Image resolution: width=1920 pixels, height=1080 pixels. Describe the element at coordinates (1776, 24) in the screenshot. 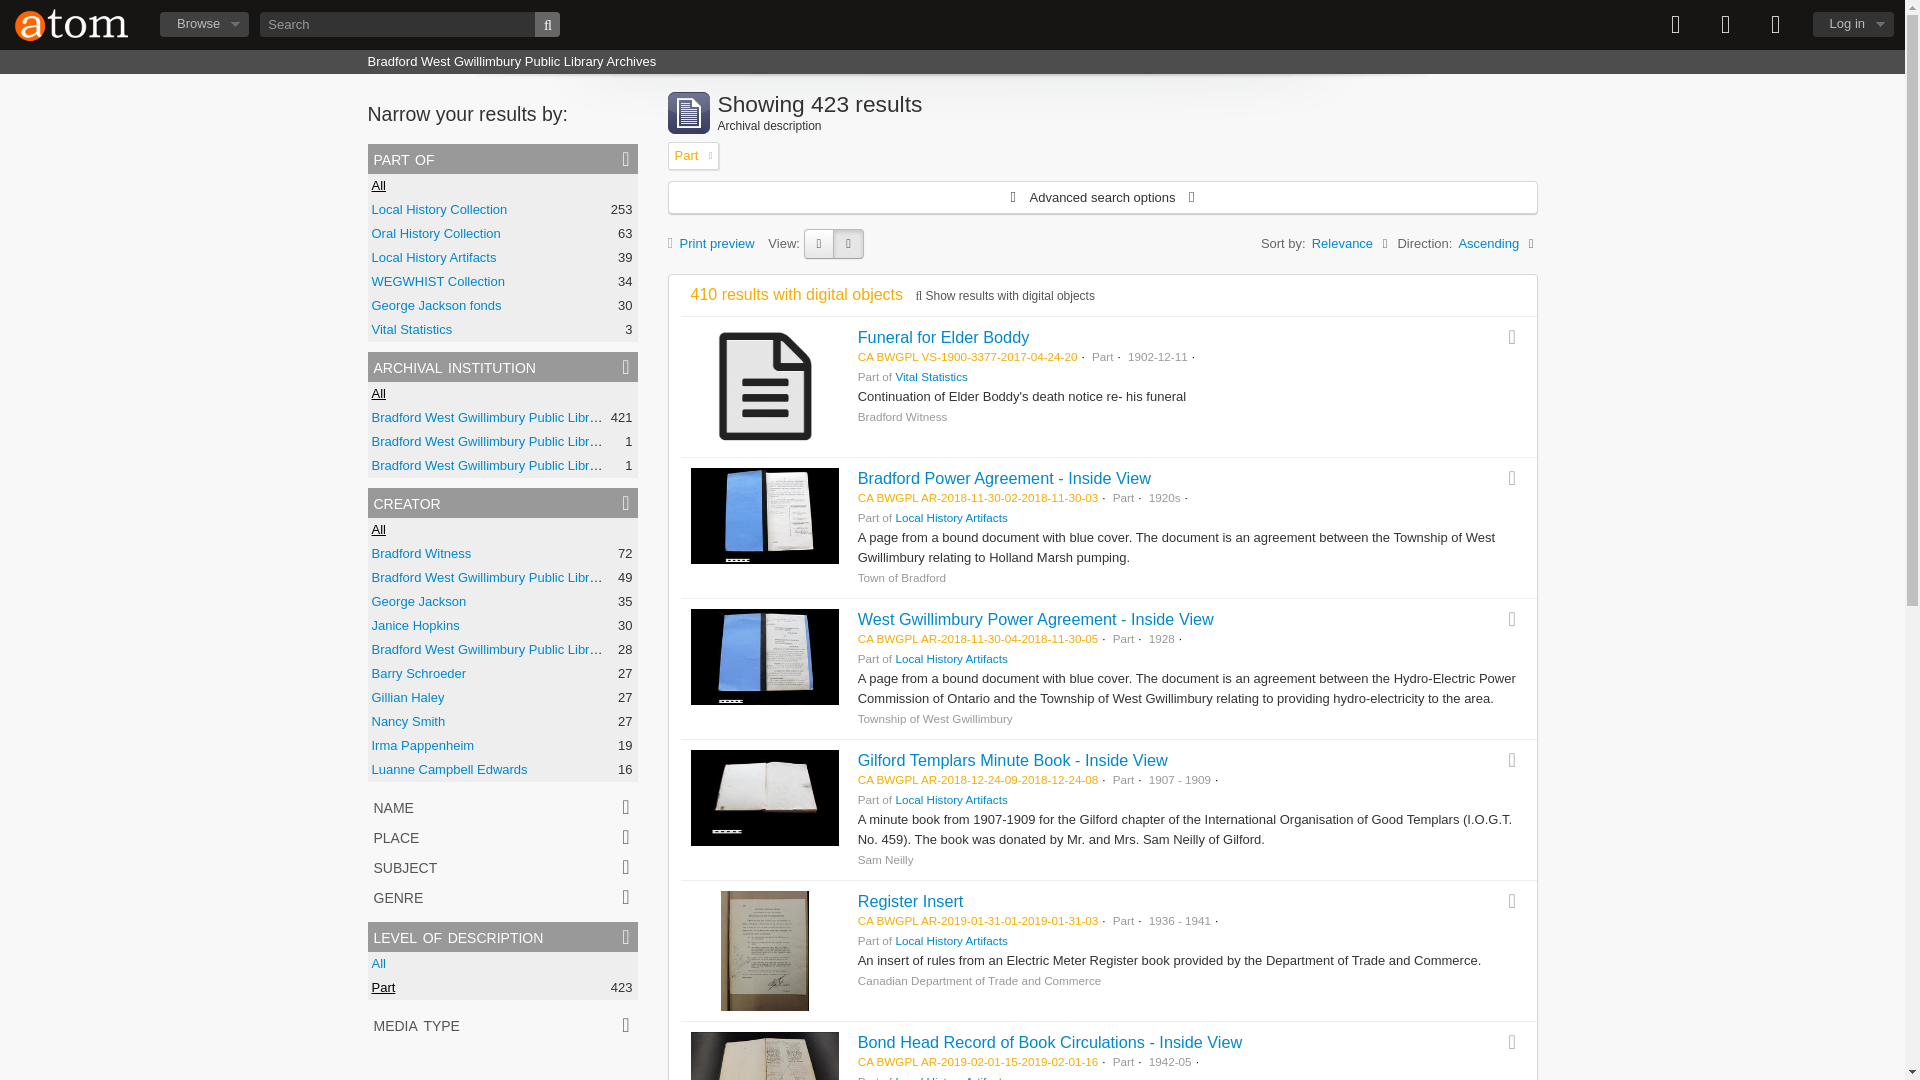

I see `Quick links` at that location.